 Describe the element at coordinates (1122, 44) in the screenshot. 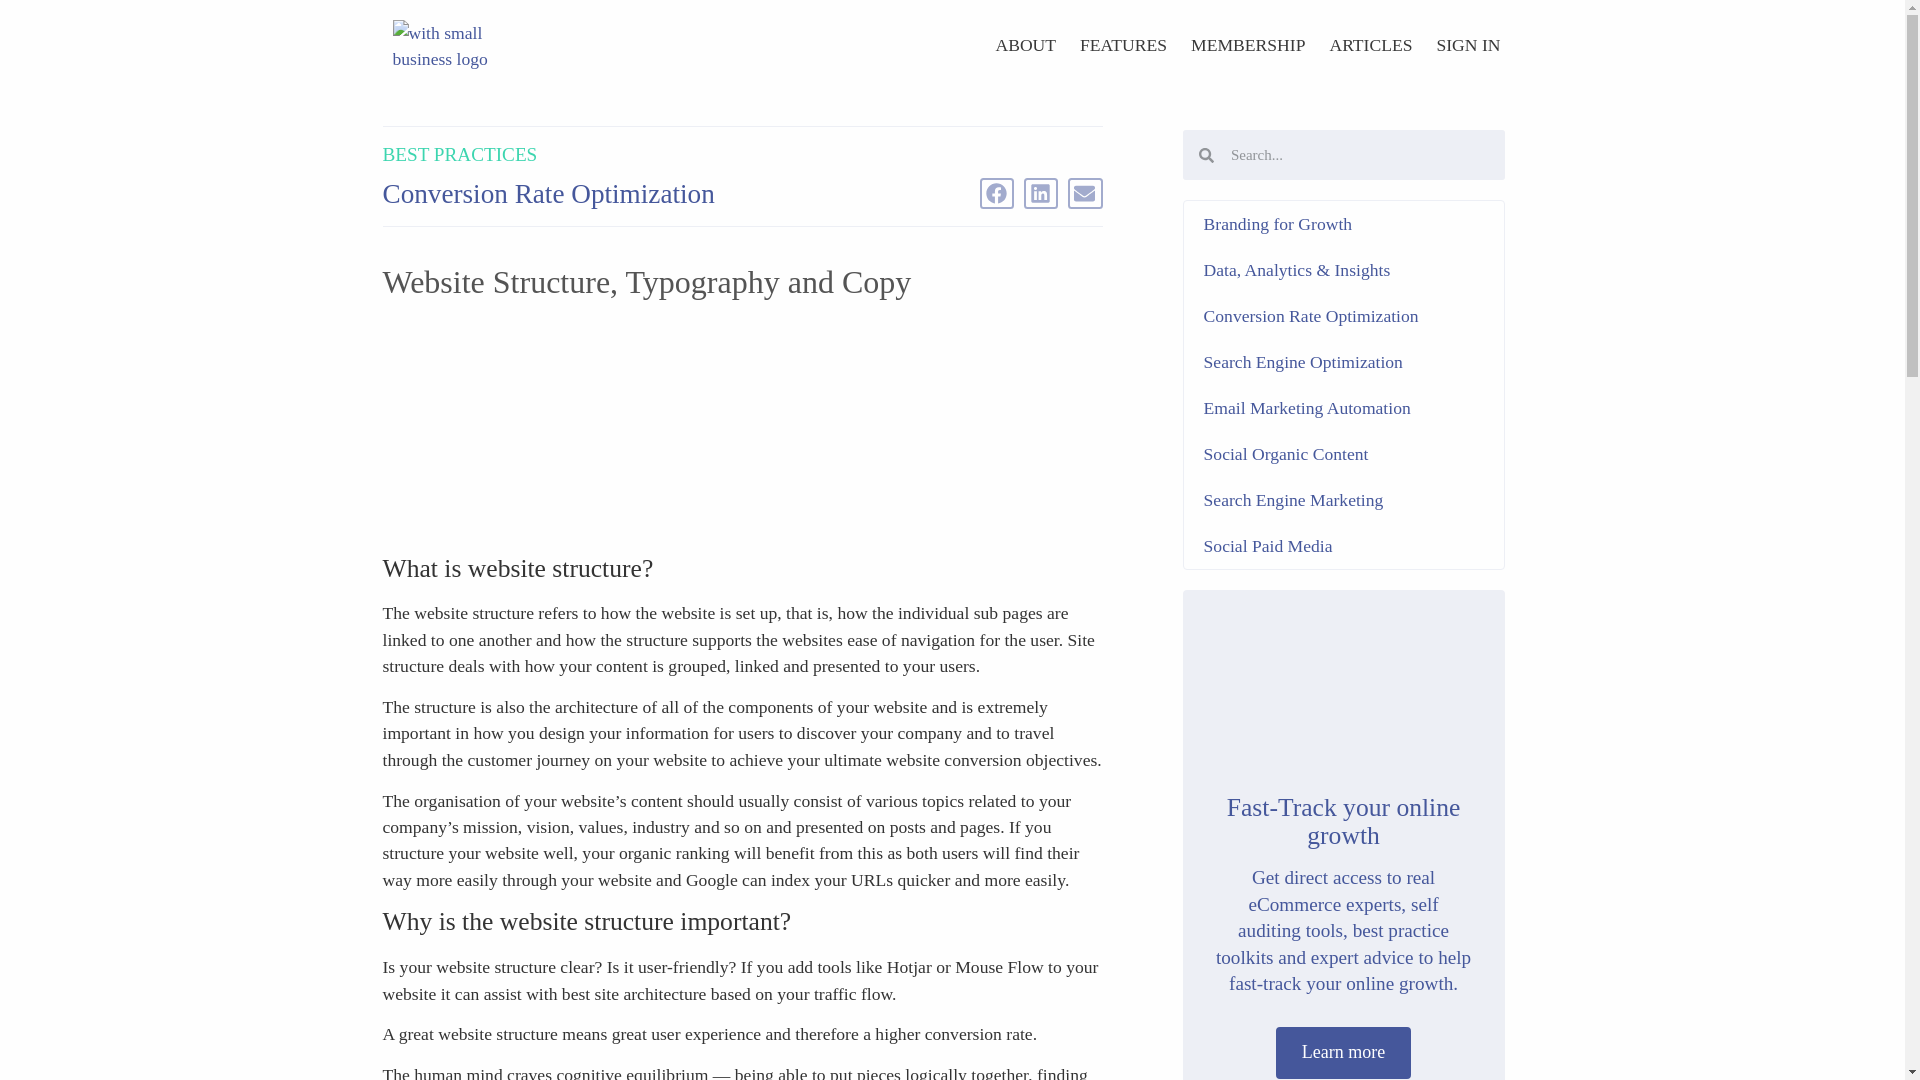

I see `FEATURES` at that location.